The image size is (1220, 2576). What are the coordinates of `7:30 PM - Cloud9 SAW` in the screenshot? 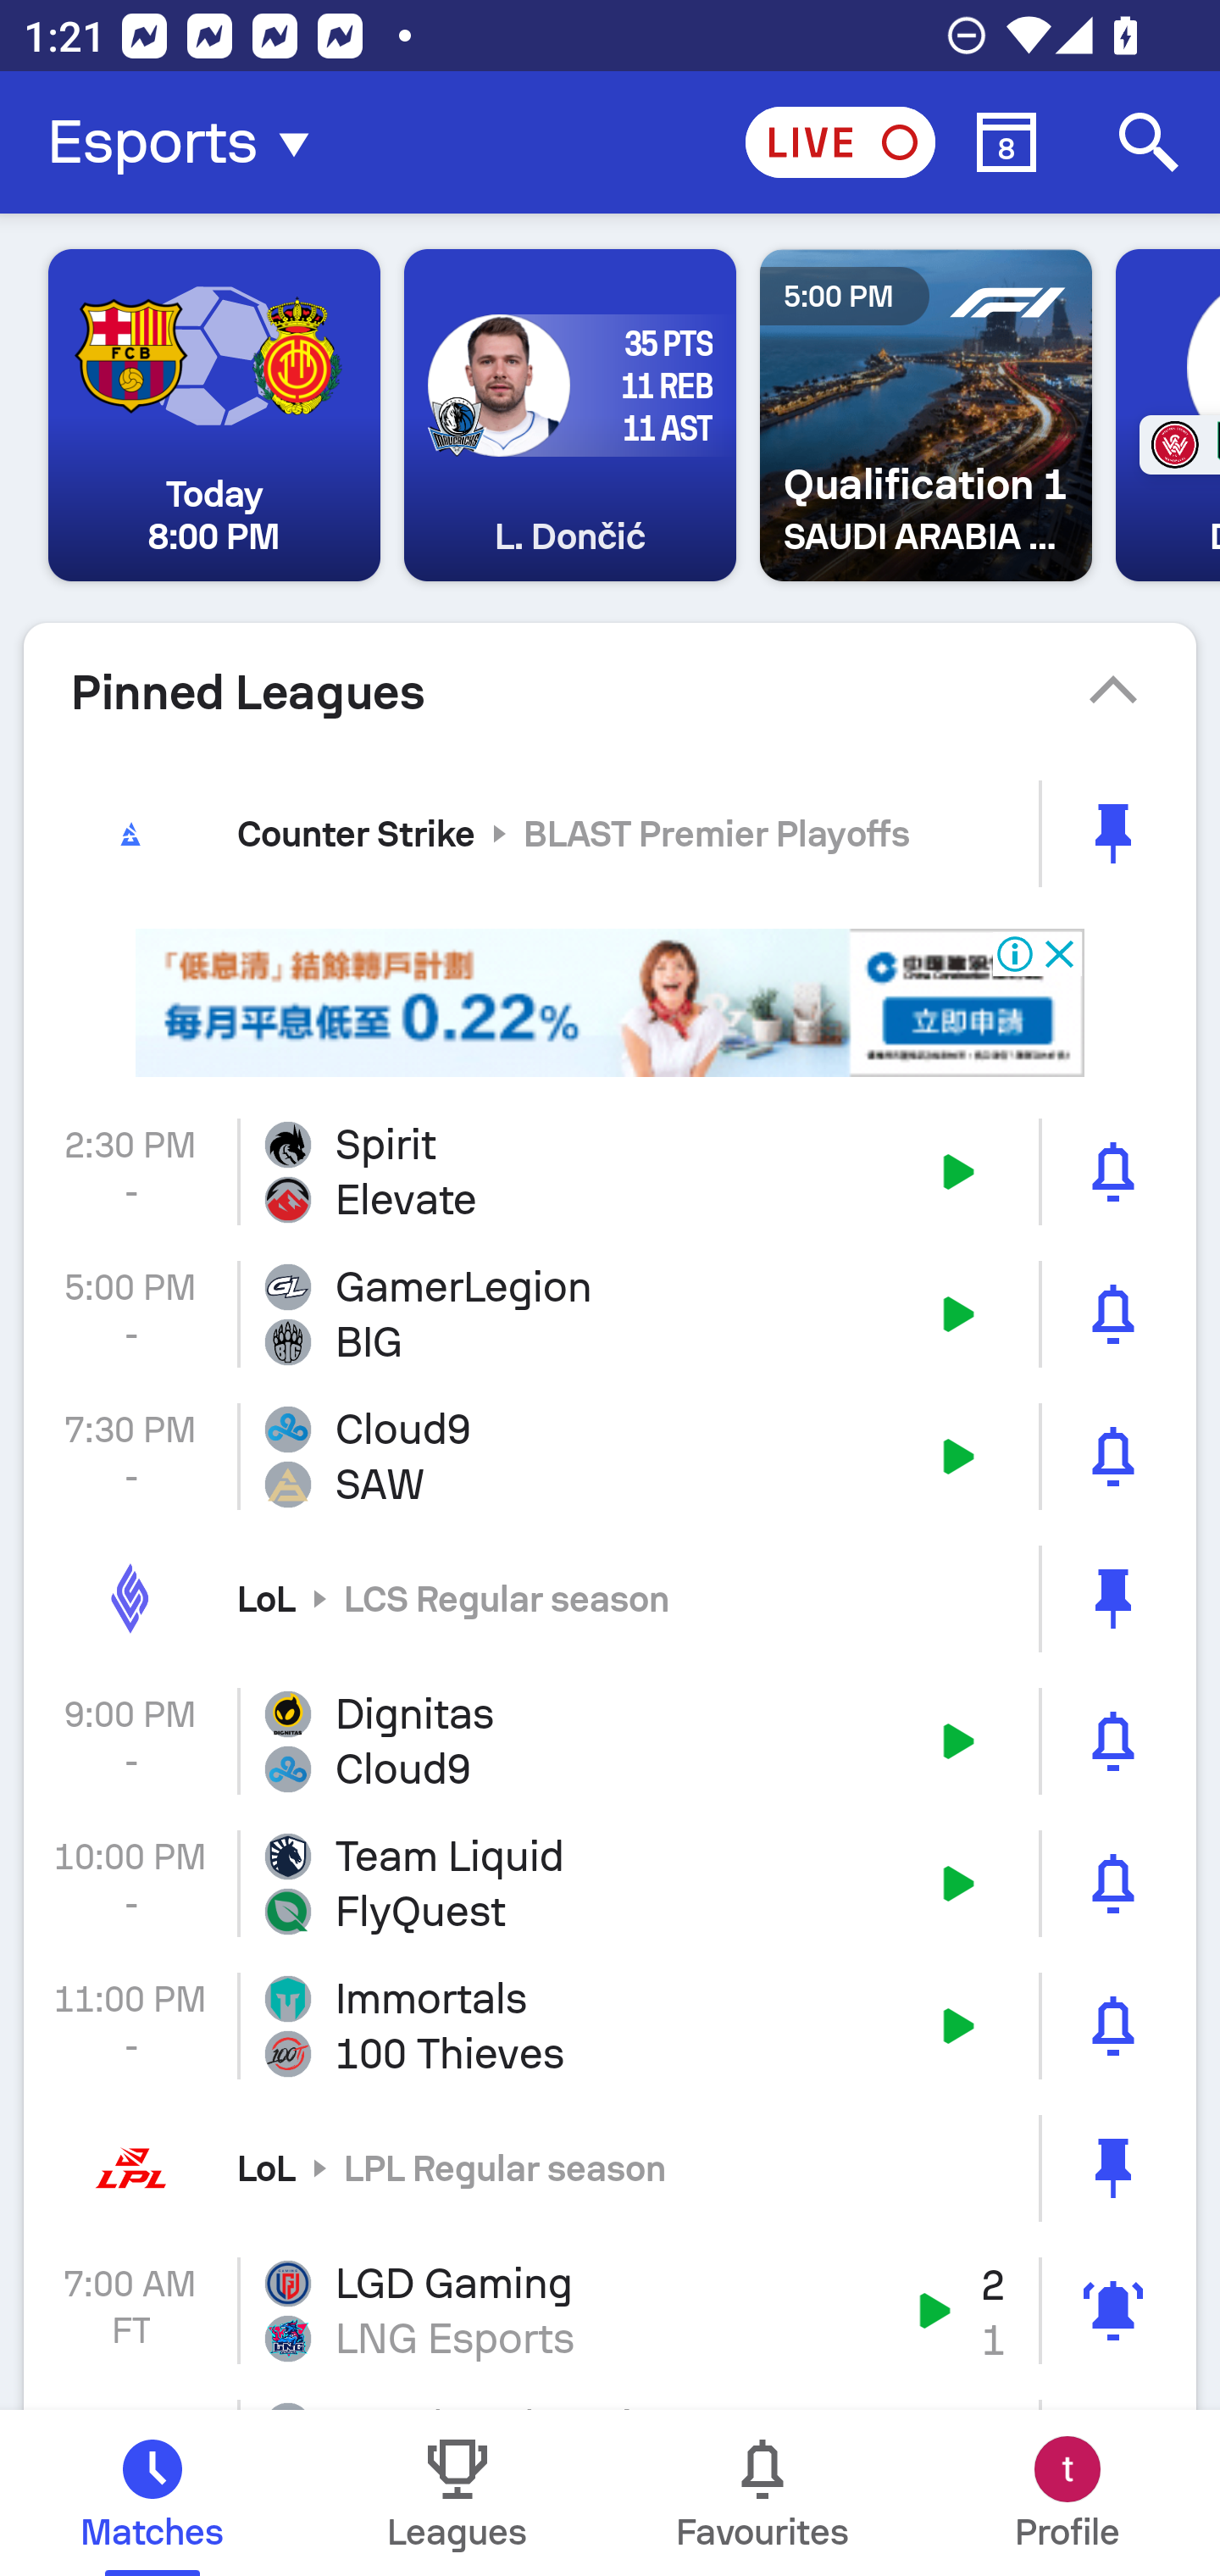 It's located at (610, 1456).